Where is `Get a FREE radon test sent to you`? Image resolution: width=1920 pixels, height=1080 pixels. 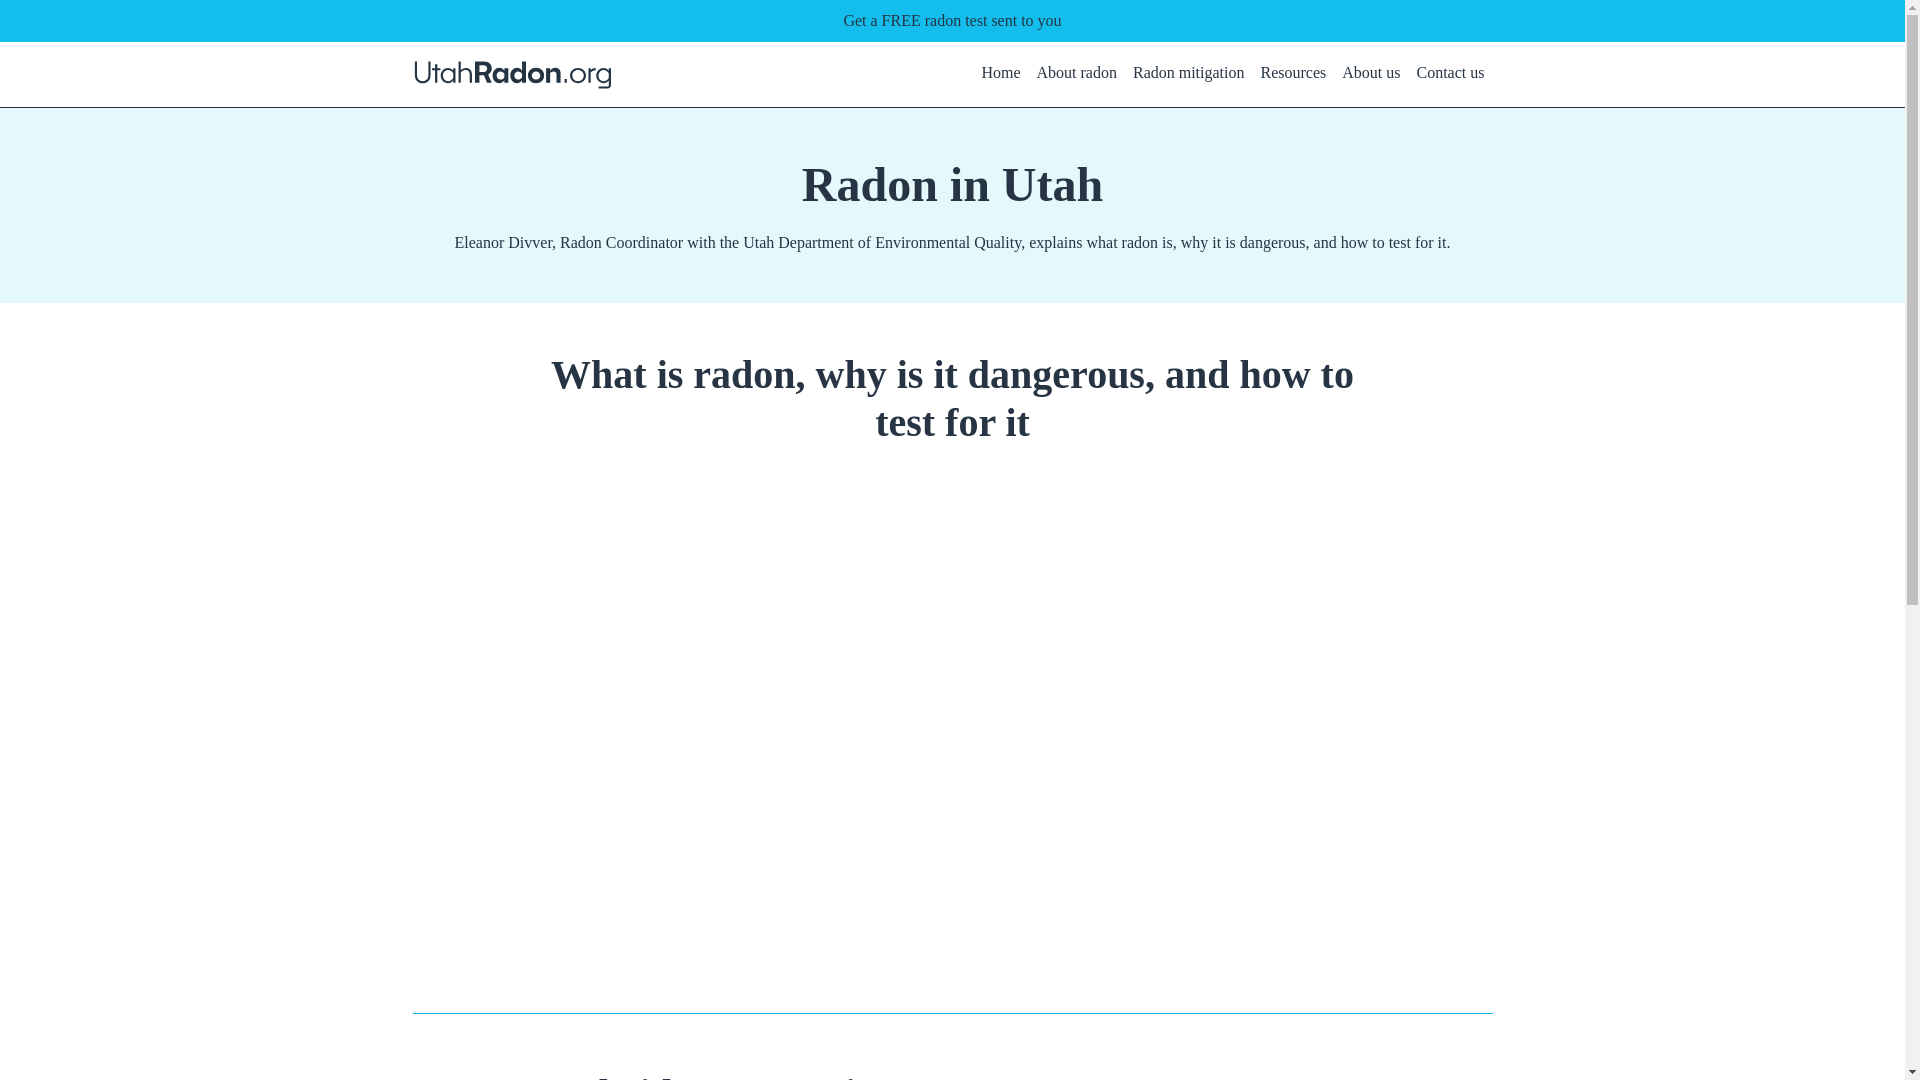
Get a FREE radon test sent to you is located at coordinates (952, 20).